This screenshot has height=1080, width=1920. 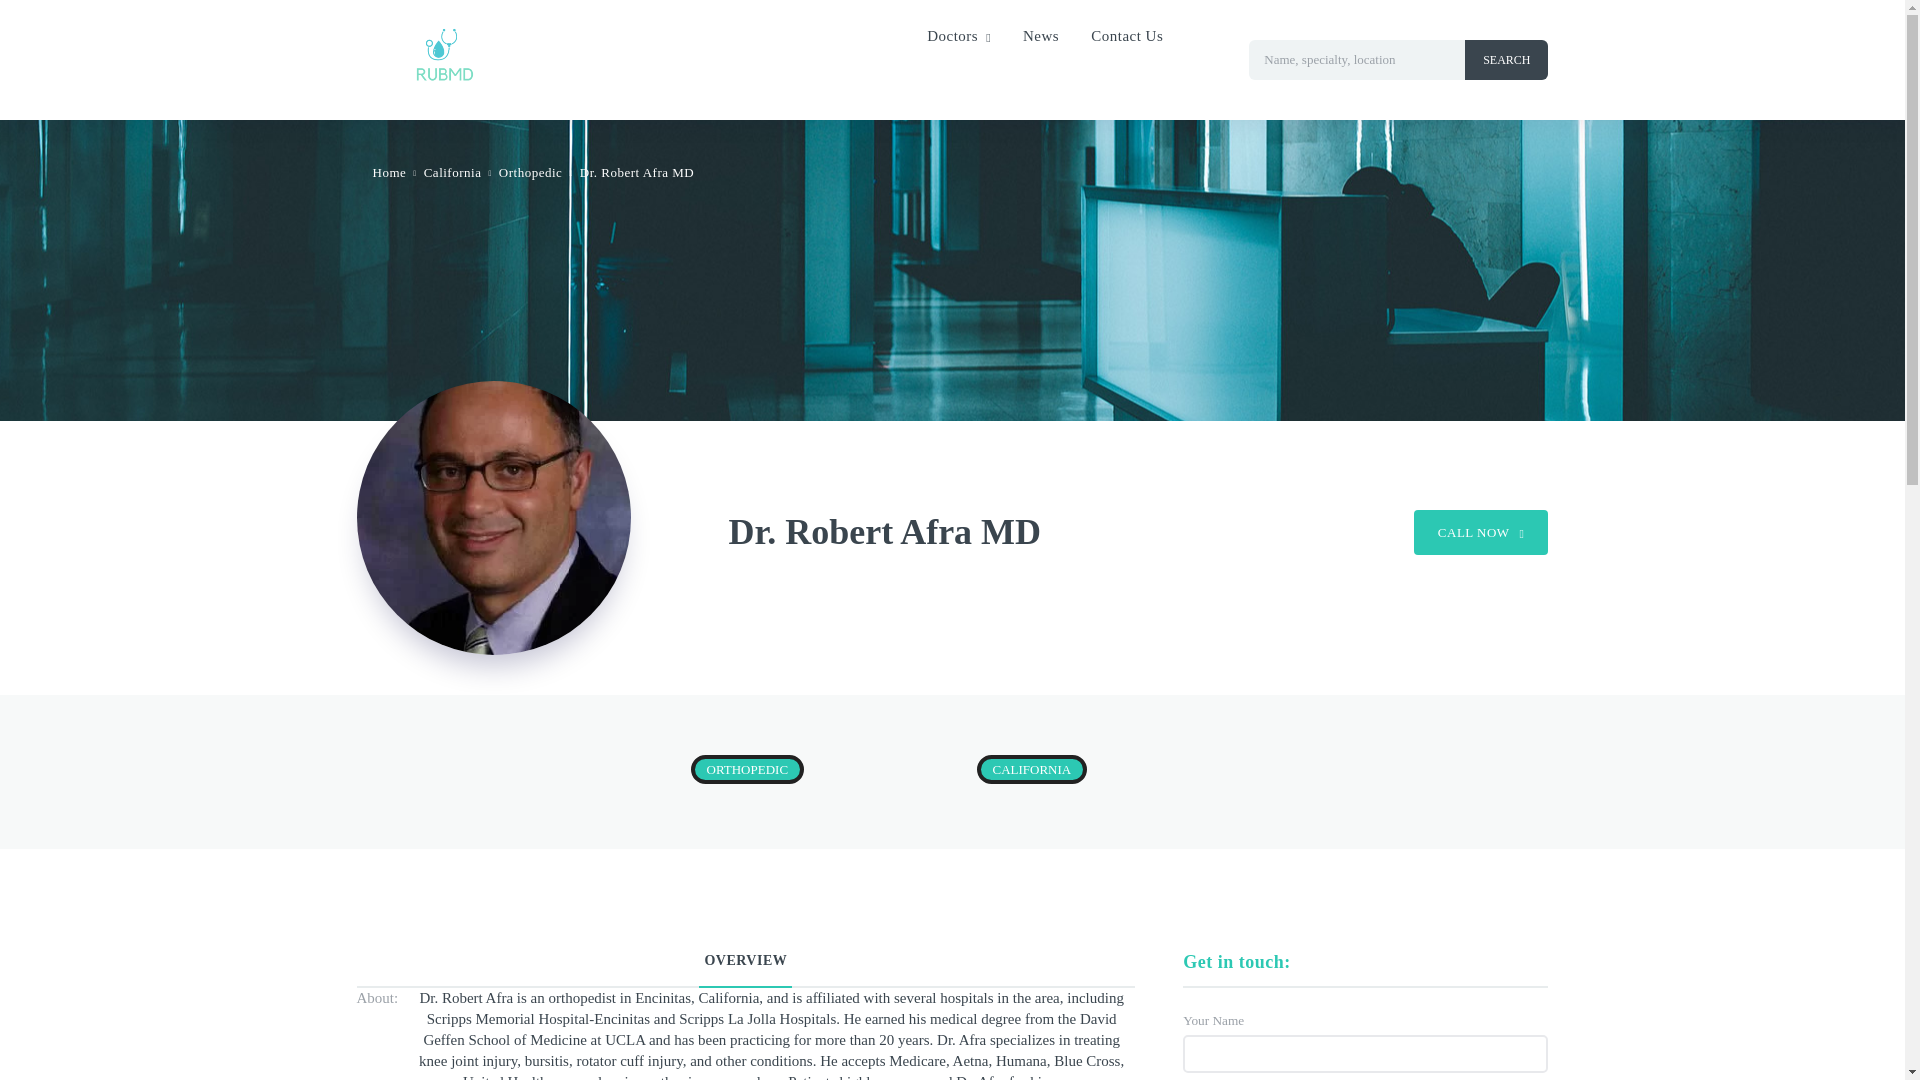 What do you see at coordinates (958, 36) in the screenshot?
I see `Doctors` at bounding box center [958, 36].